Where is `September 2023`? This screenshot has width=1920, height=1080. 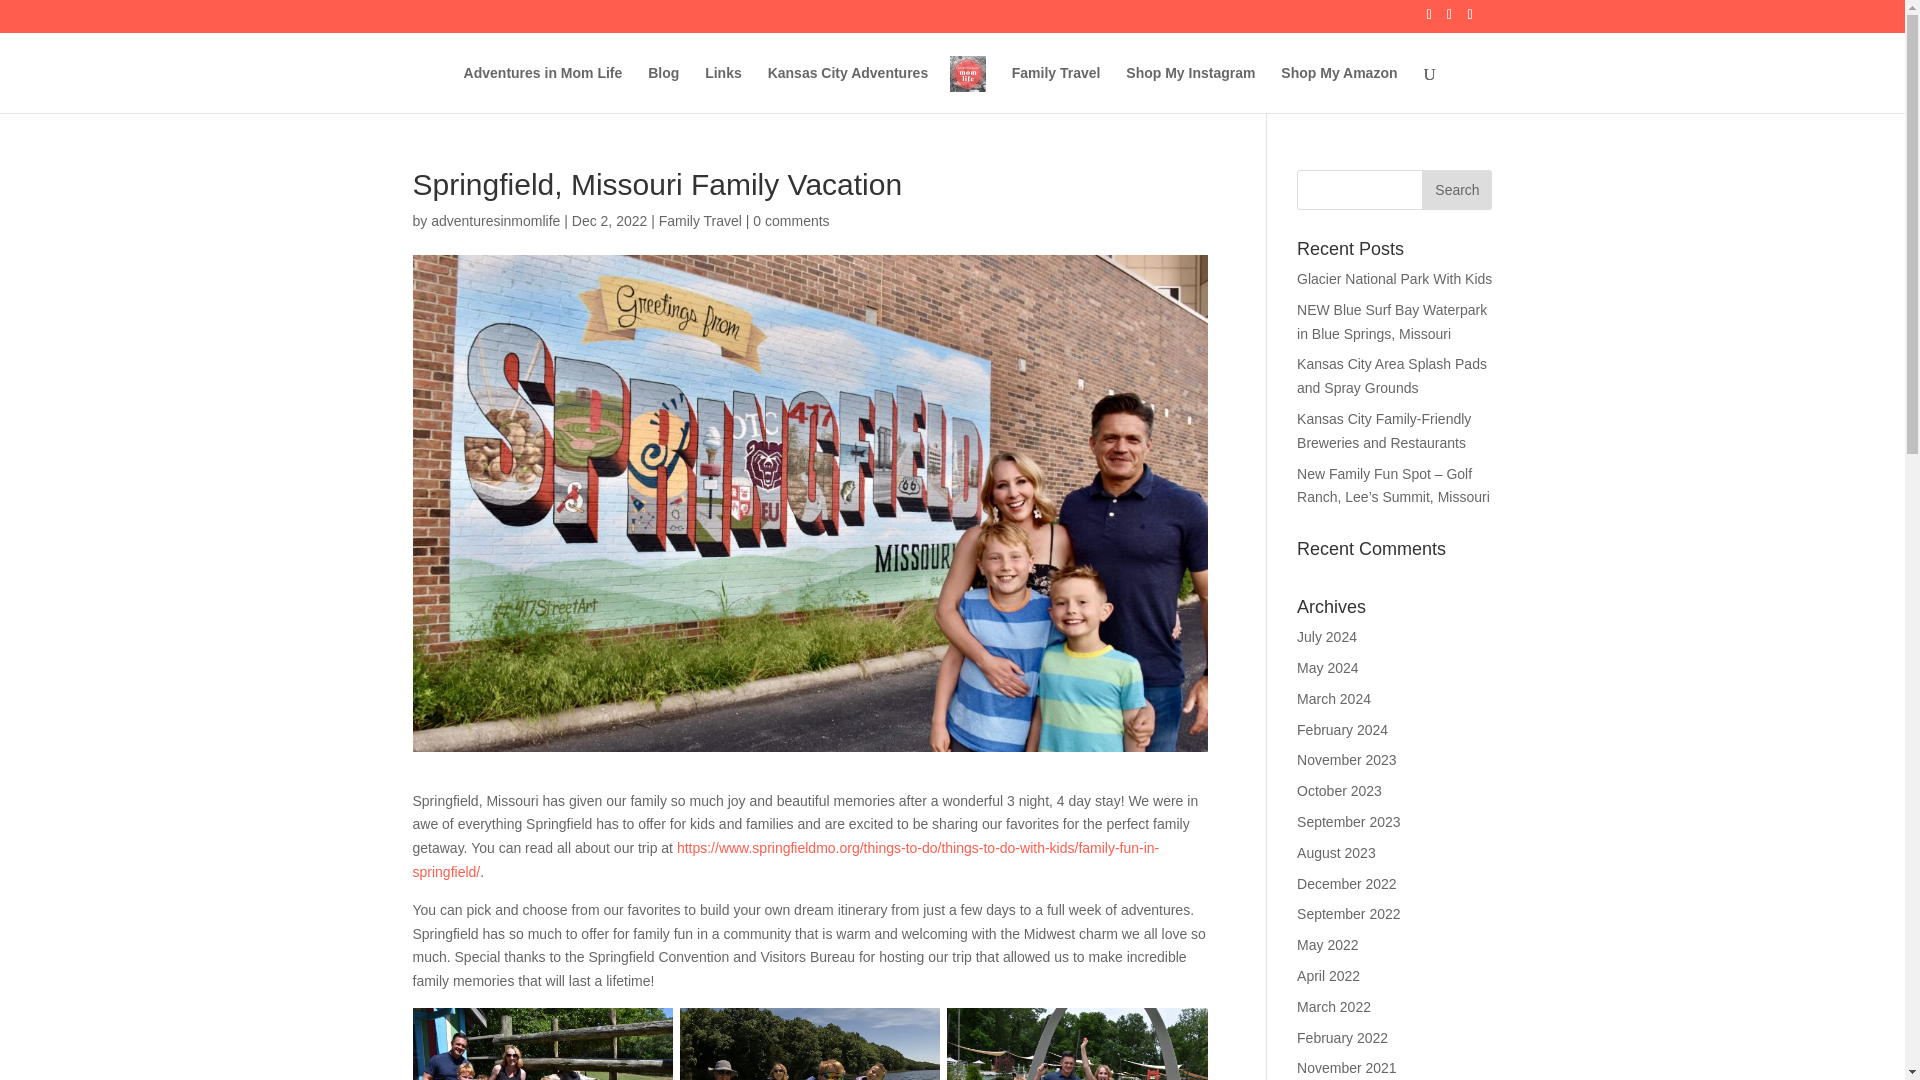
September 2023 is located at coordinates (1349, 822).